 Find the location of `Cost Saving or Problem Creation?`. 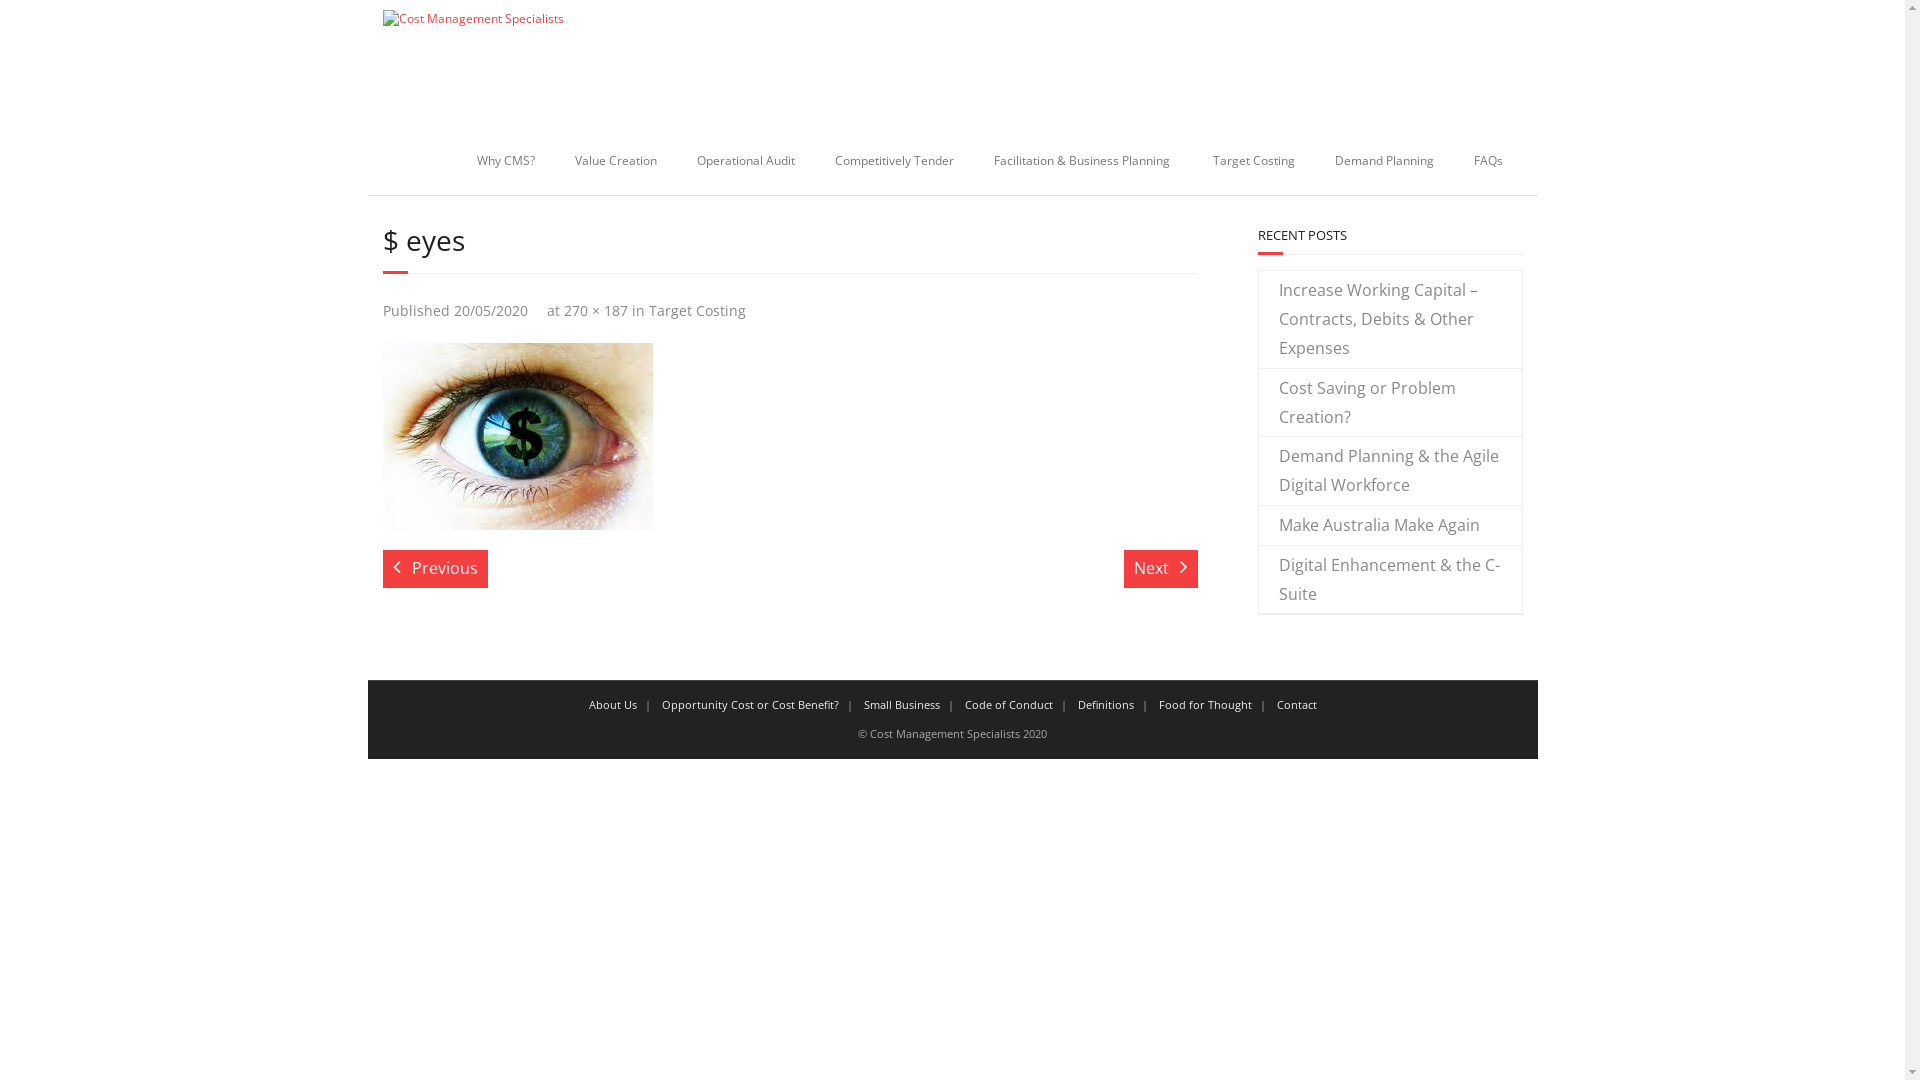

Cost Saving or Problem Creation? is located at coordinates (1390, 403).